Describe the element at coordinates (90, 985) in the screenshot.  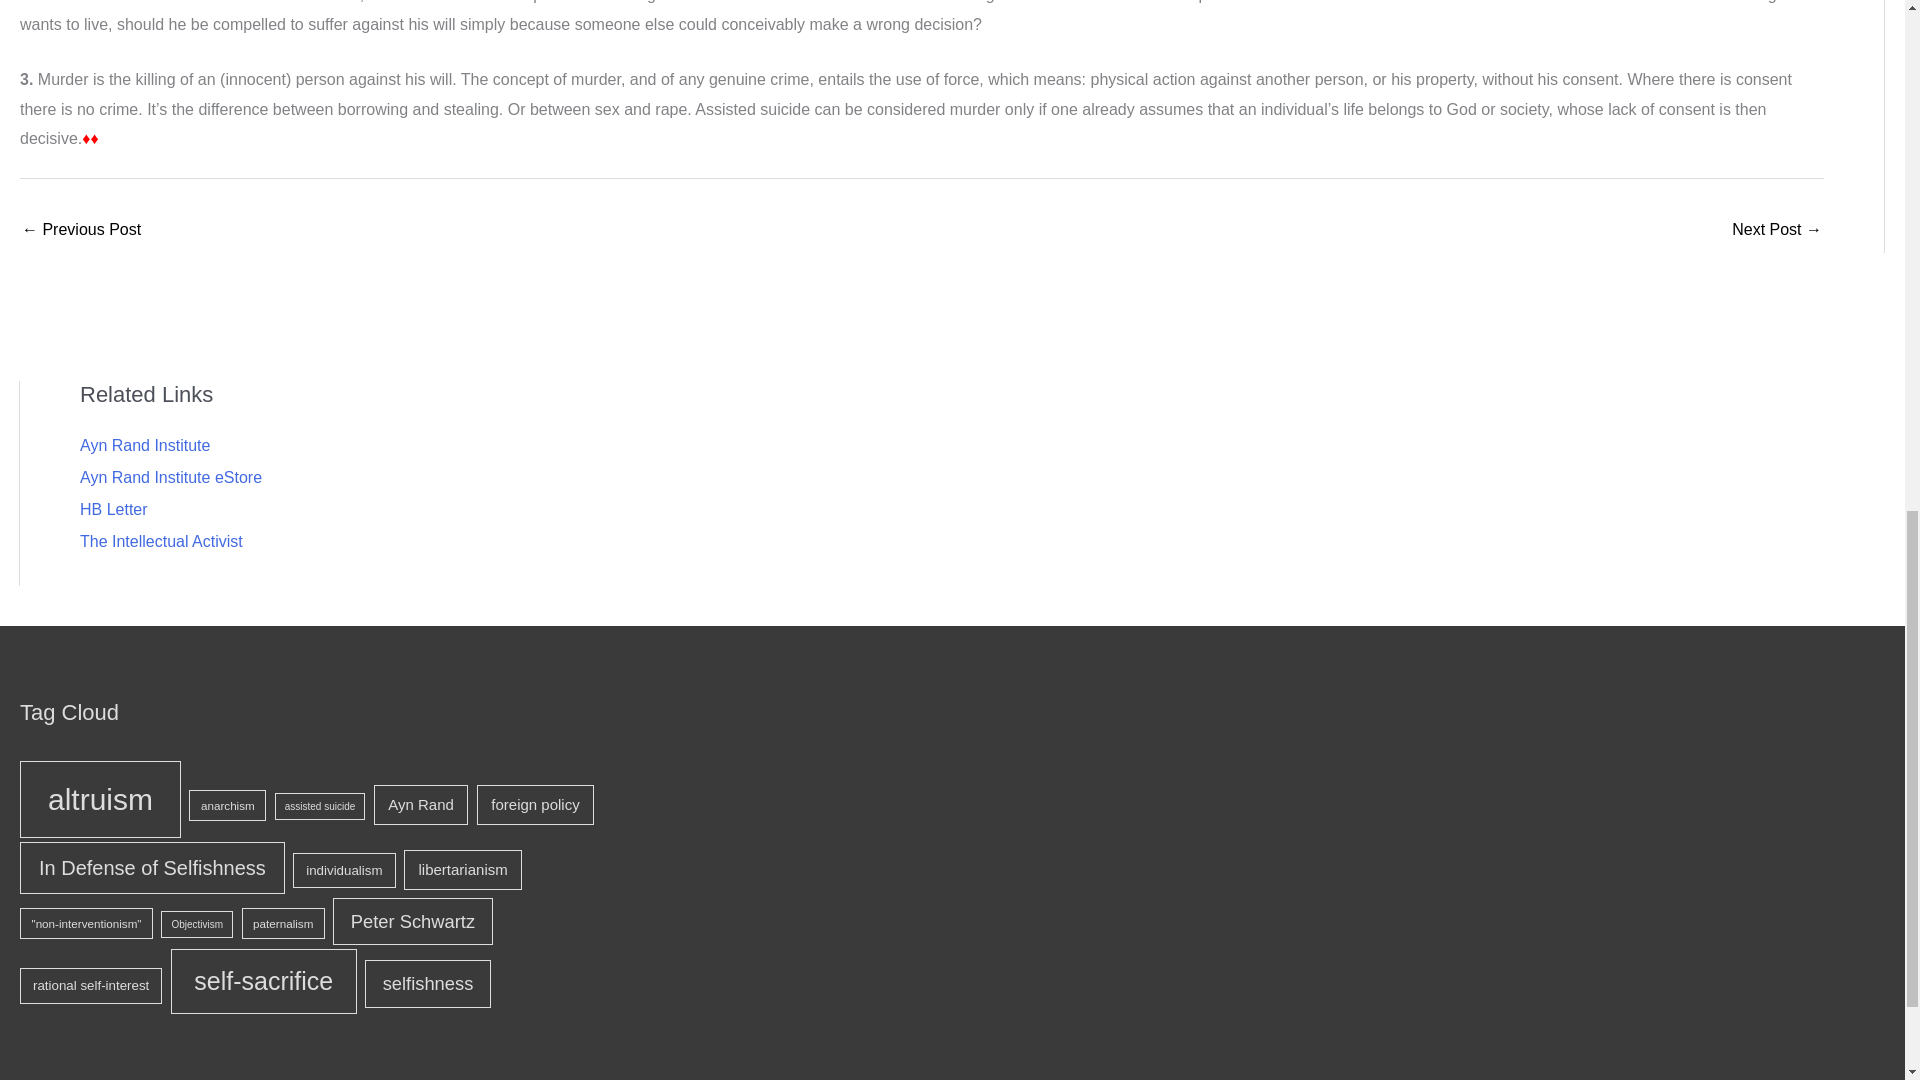
I see `rational self-interest` at that location.